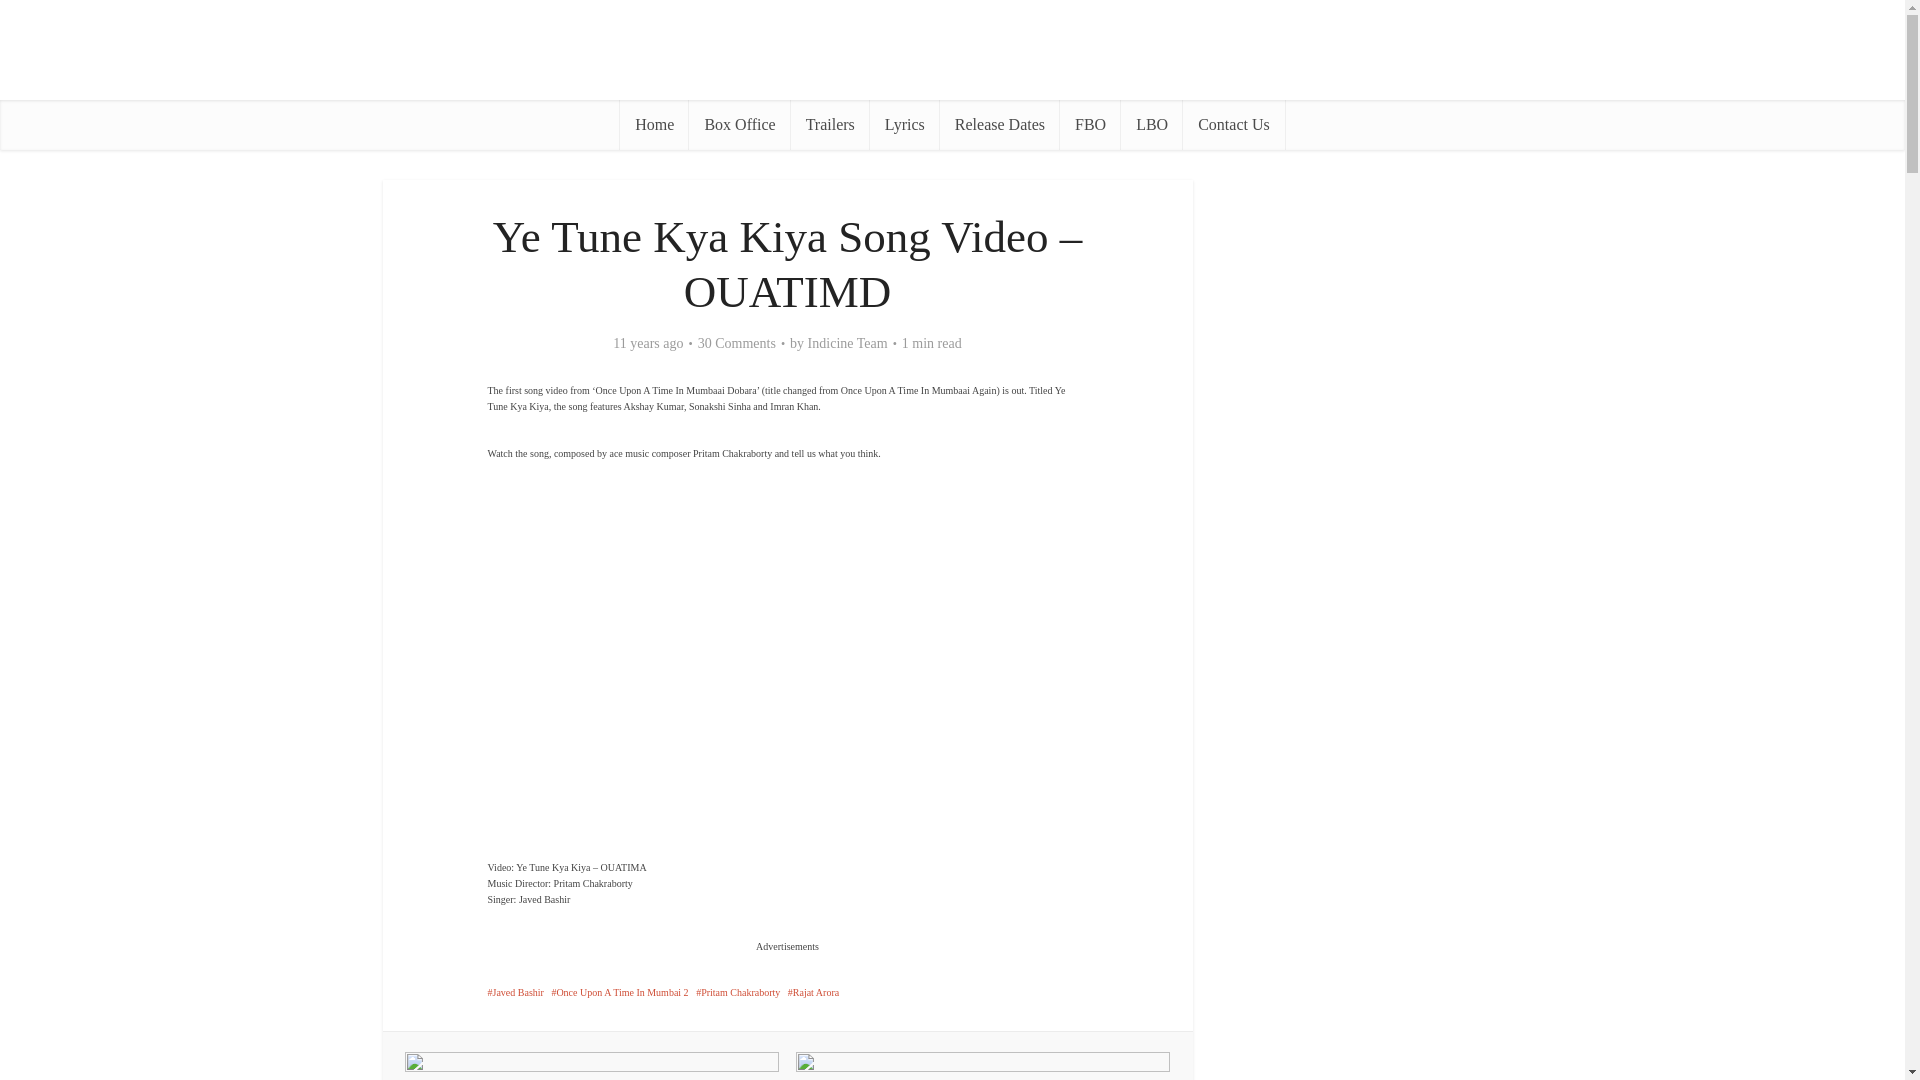  What do you see at coordinates (1000, 125) in the screenshot?
I see `Release Dates` at bounding box center [1000, 125].